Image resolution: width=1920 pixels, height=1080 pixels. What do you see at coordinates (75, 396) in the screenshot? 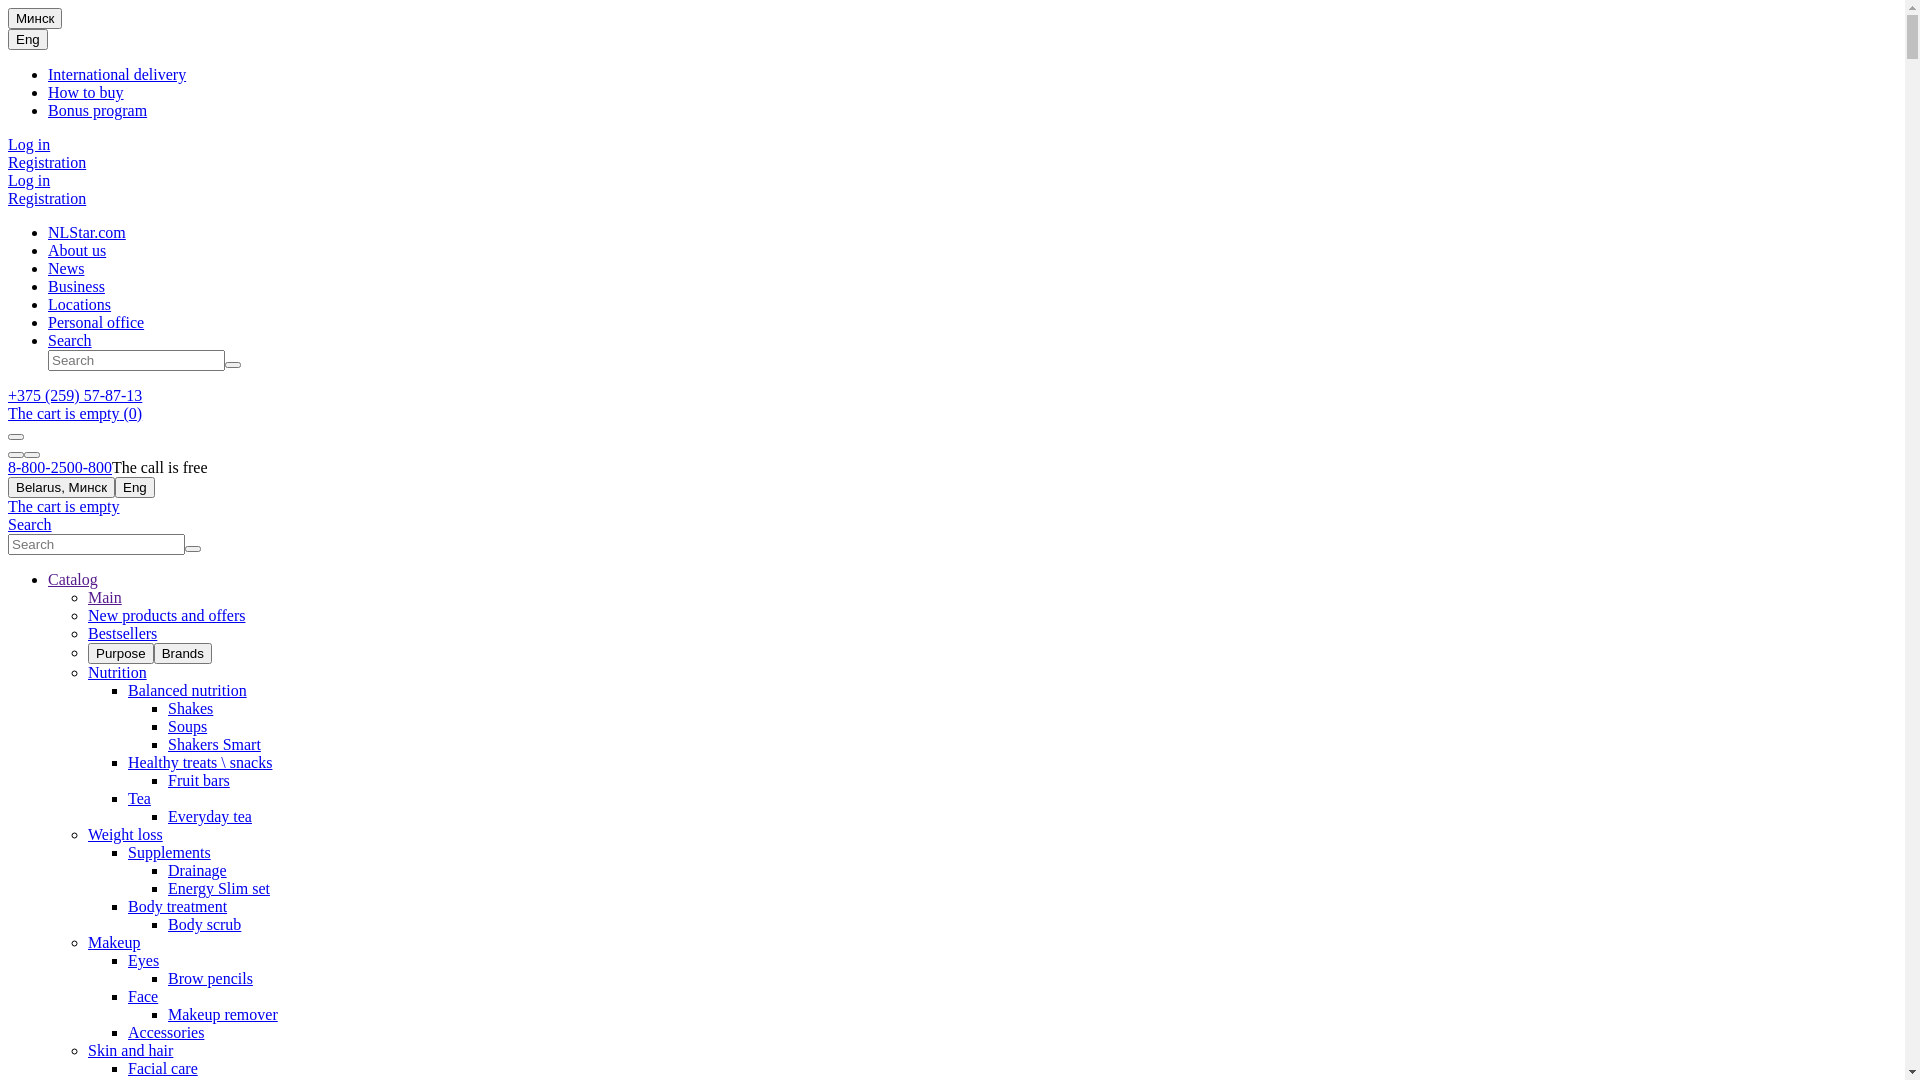
I see `+375 (259) 57-87-13` at bounding box center [75, 396].